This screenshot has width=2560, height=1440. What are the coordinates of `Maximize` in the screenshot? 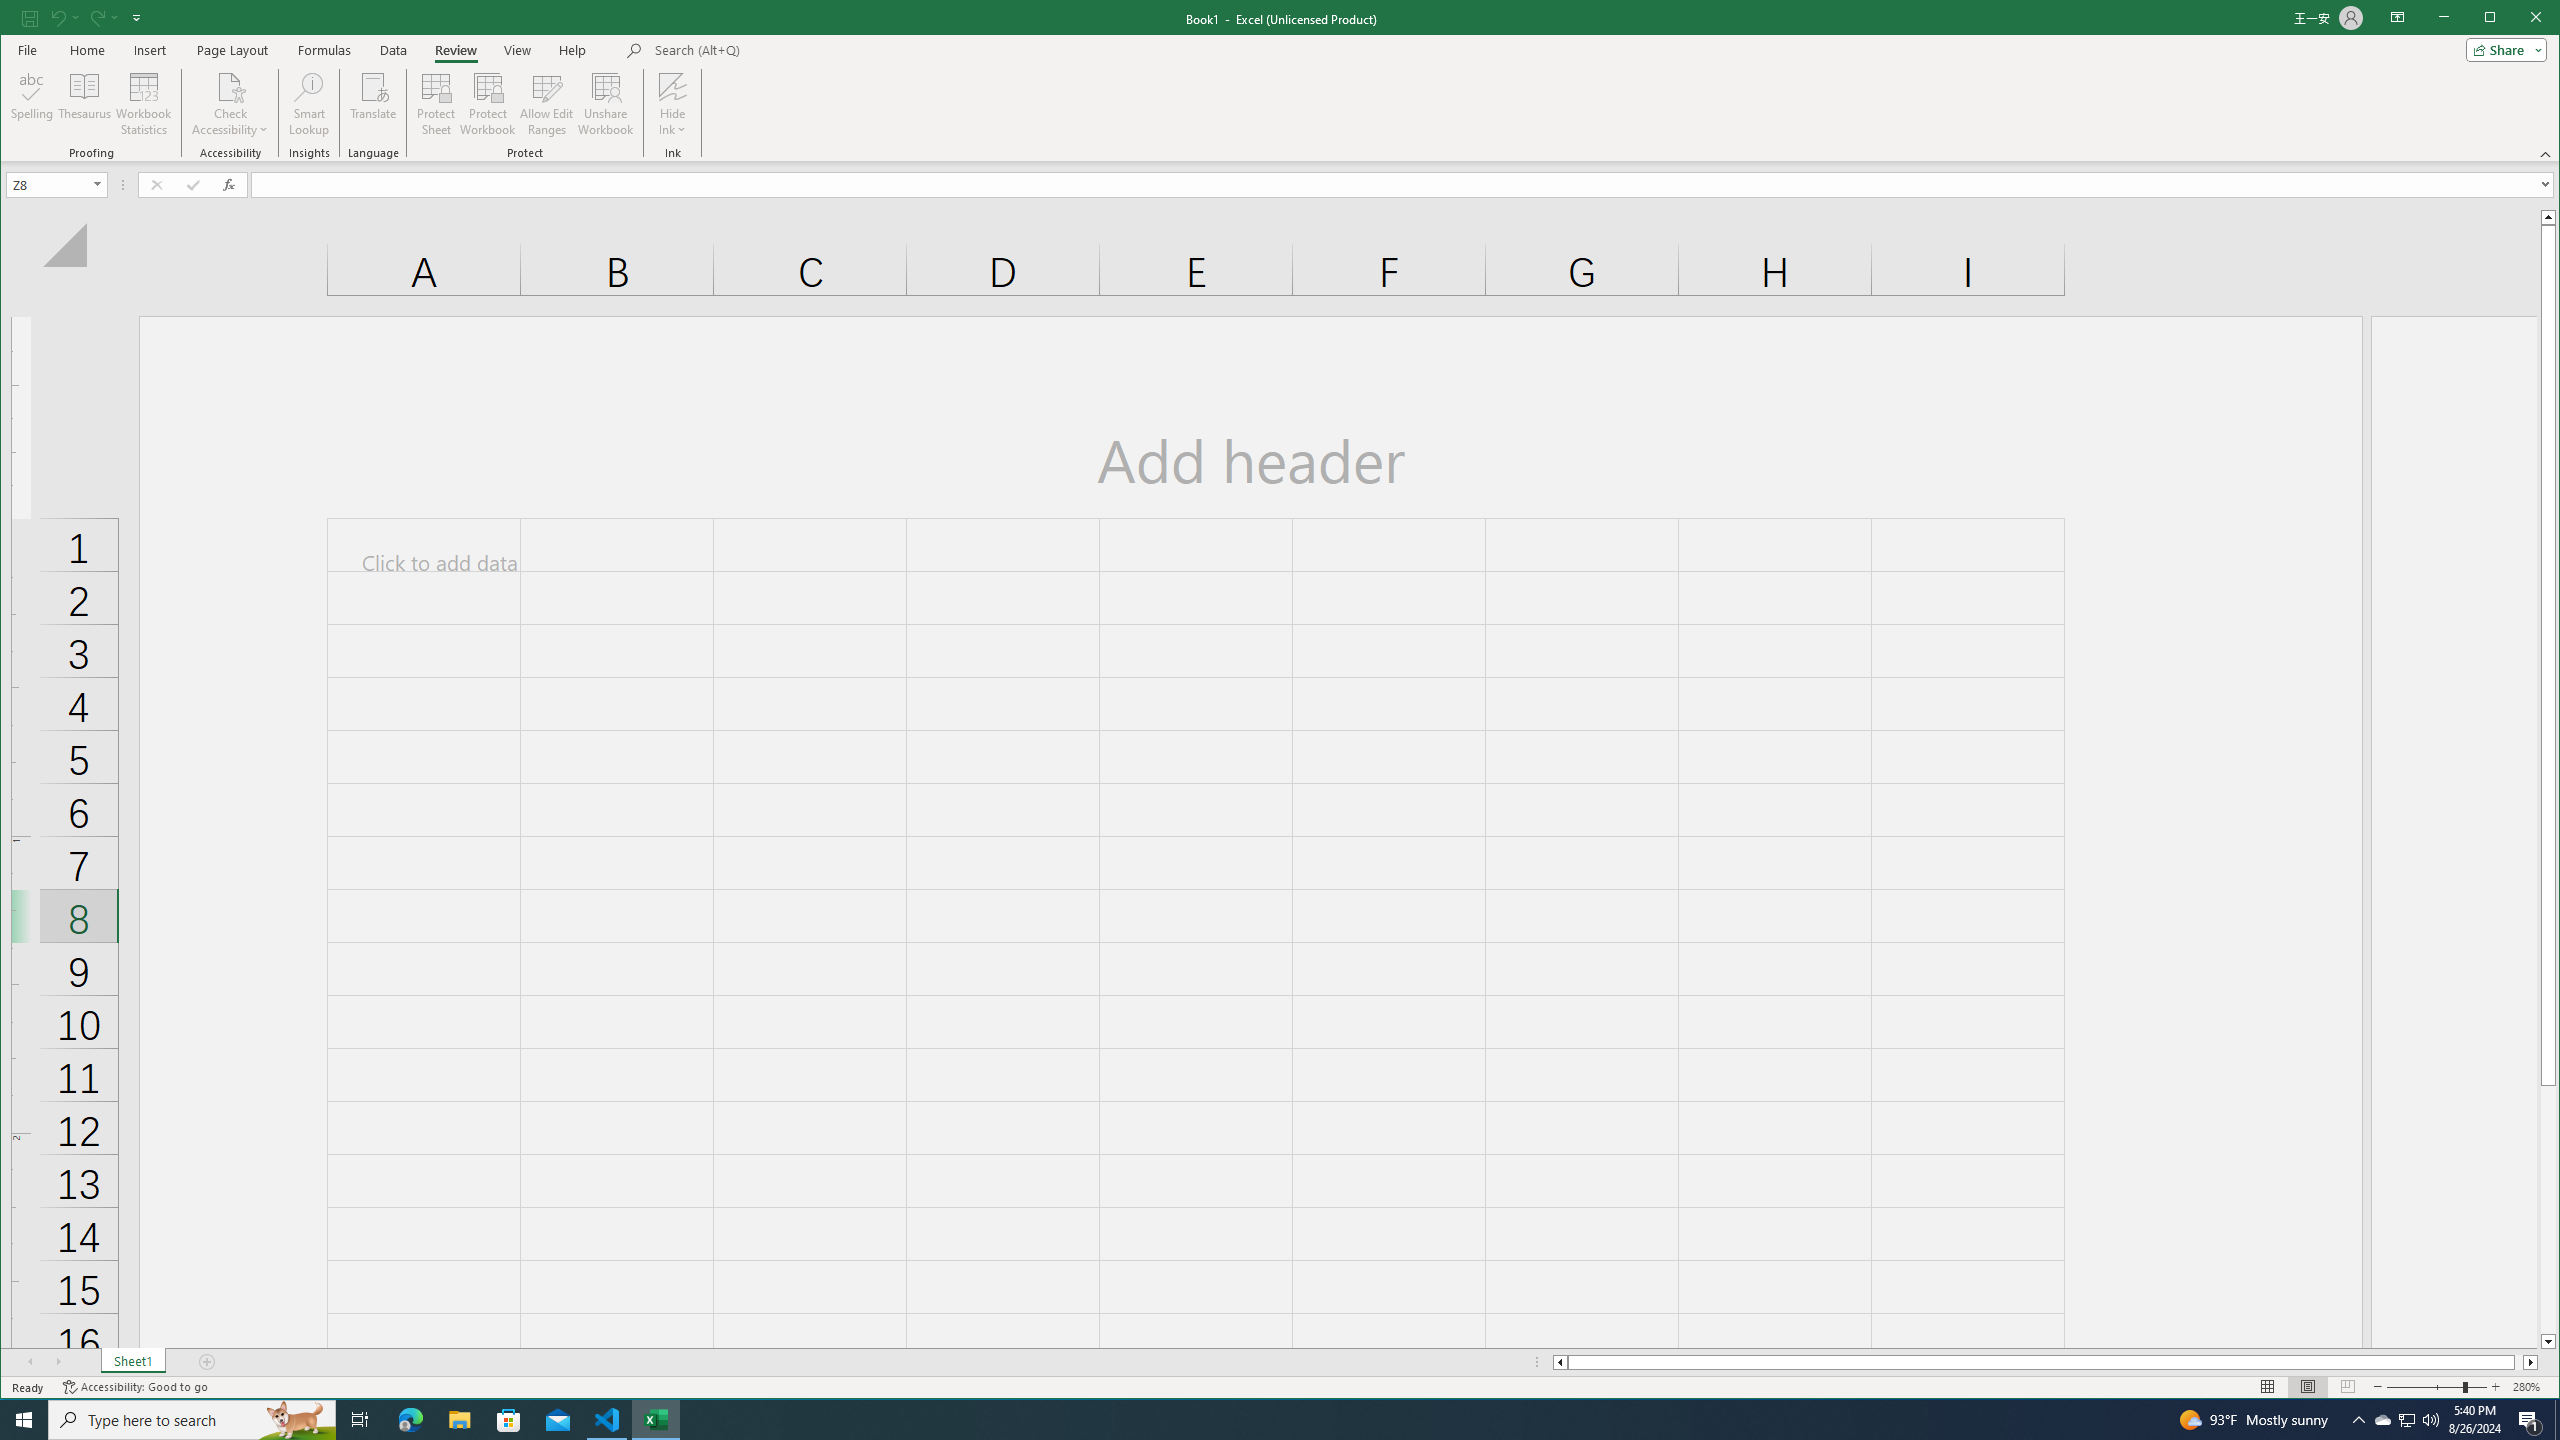 It's located at (2518, 19).